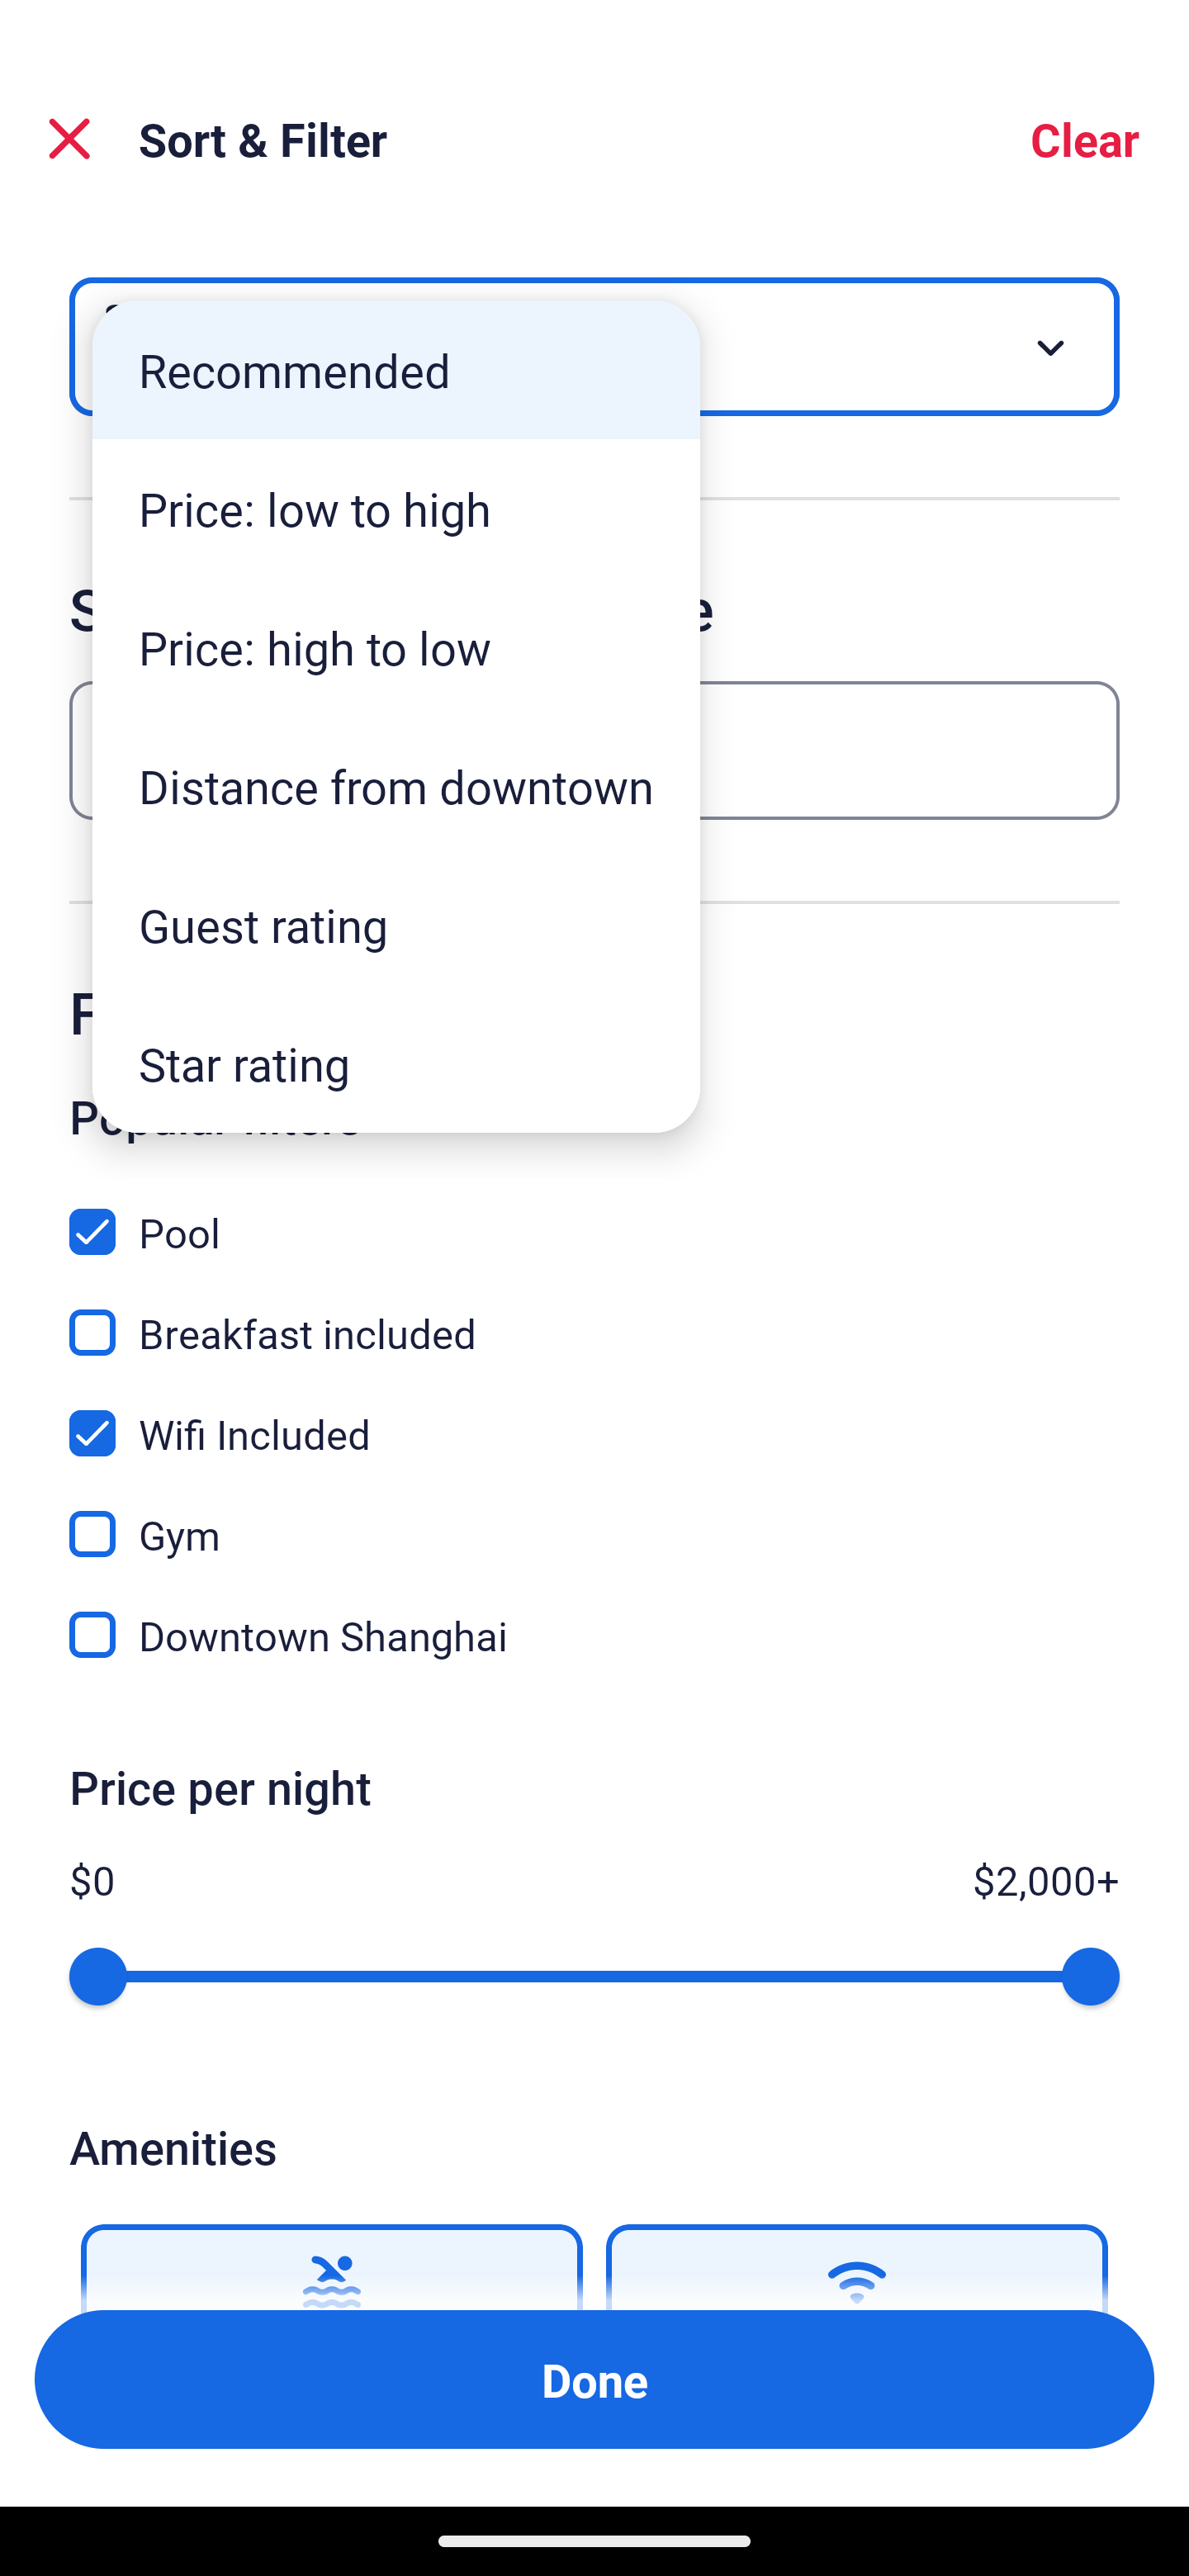 The image size is (1189, 2576). I want to click on Price: low to high, so click(396, 509).